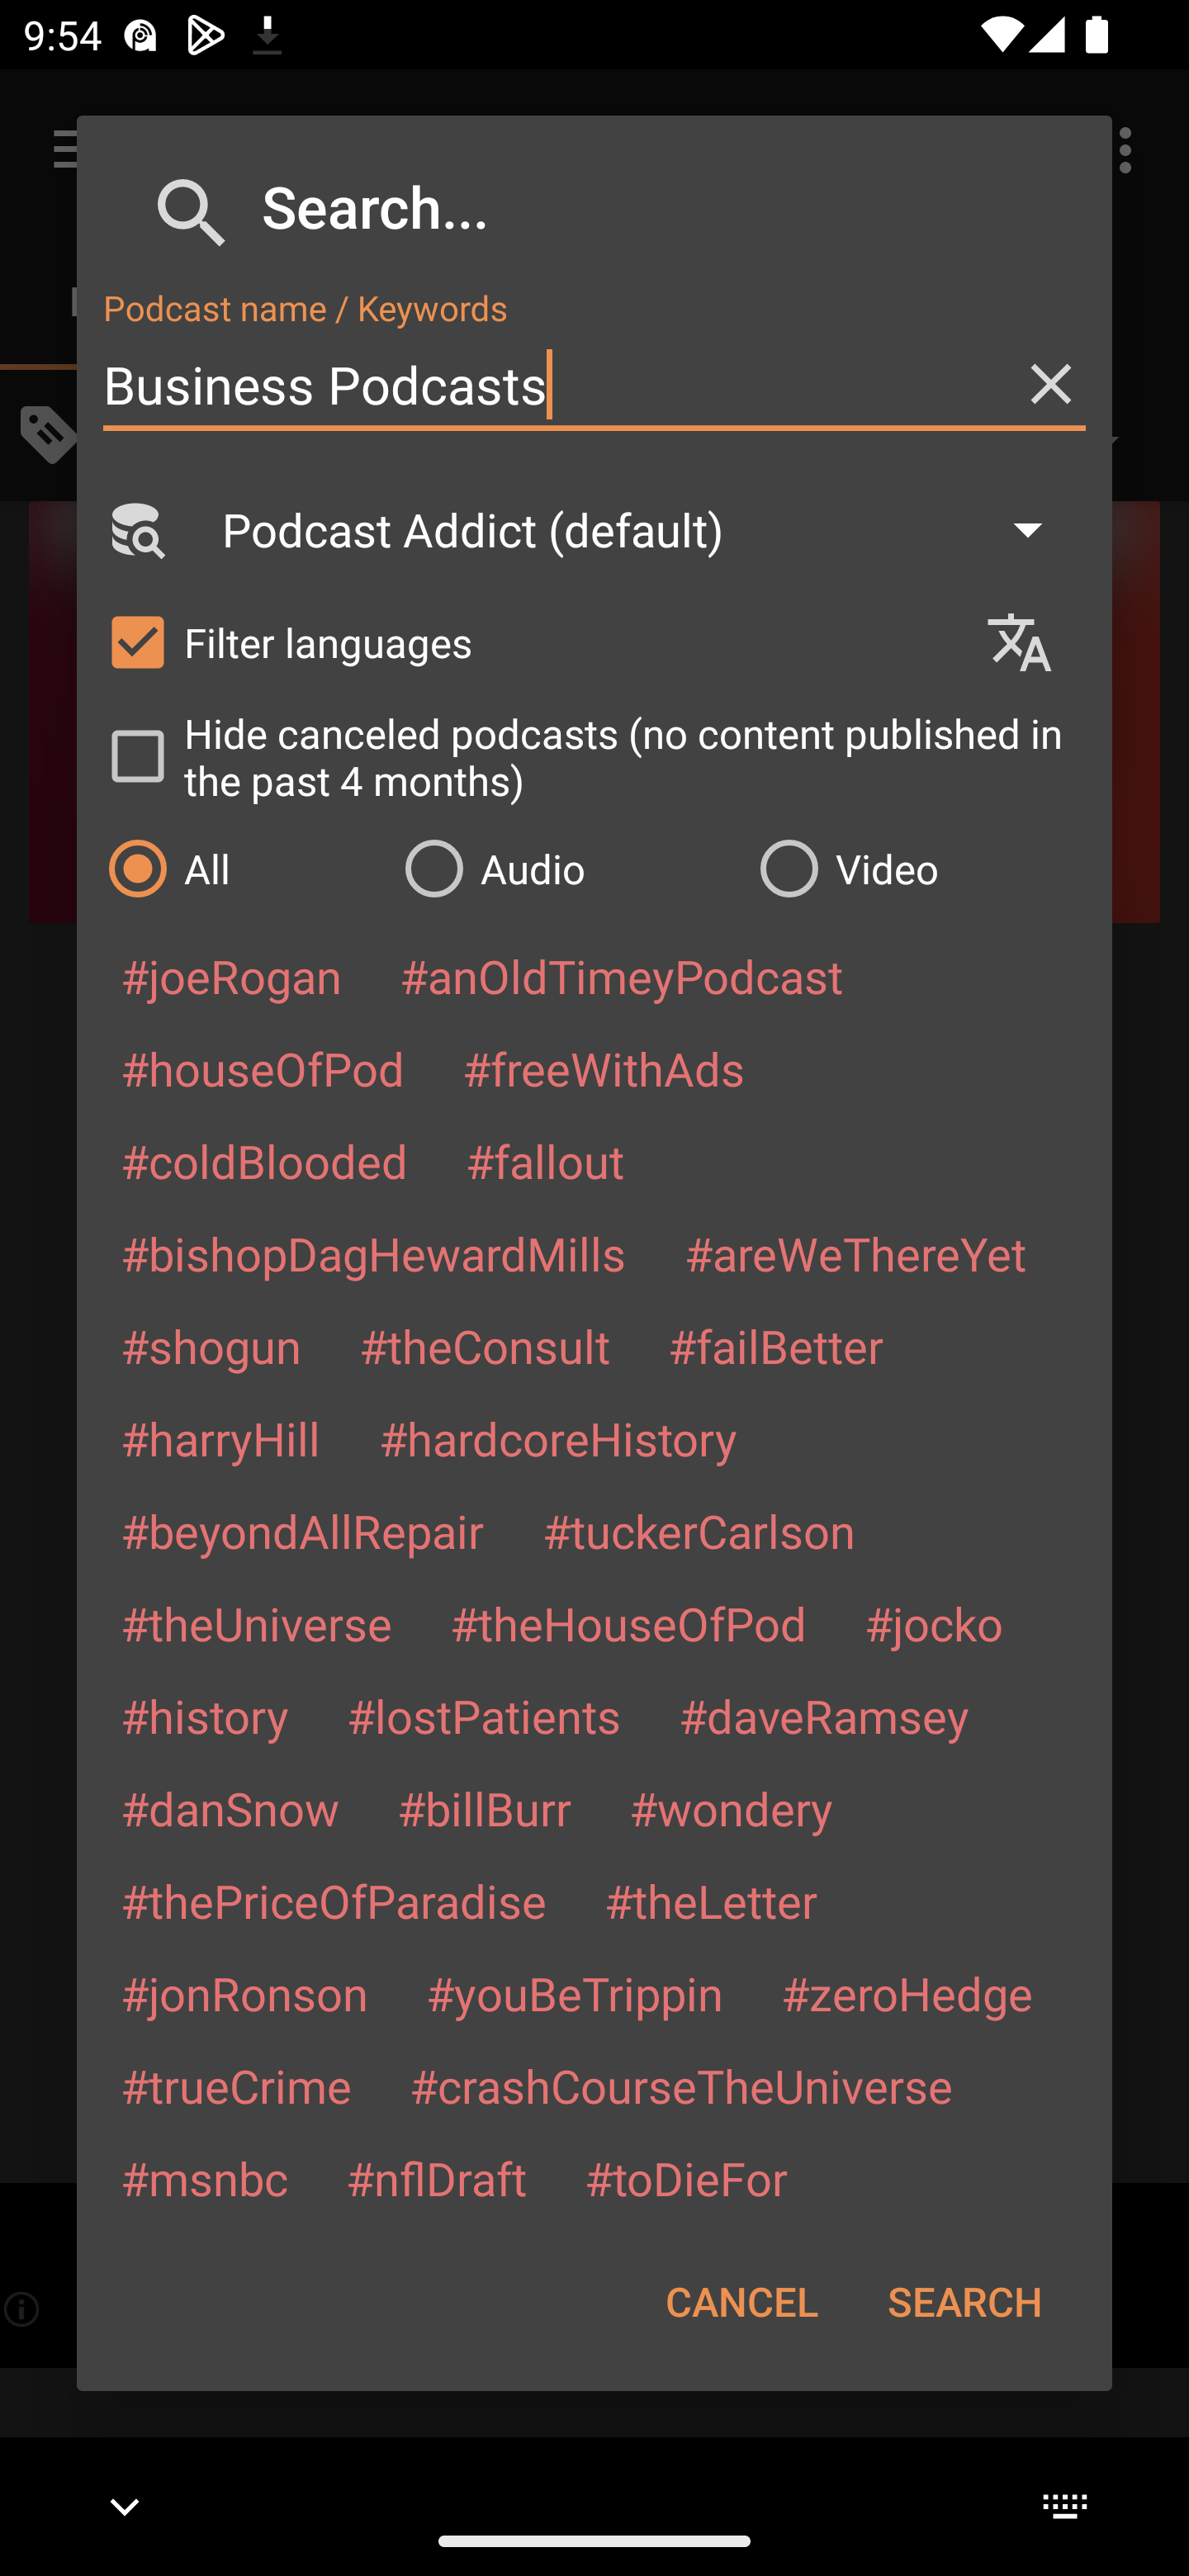 Image resolution: width=1189 pixels, height=2576 pixels. Describe the element at coordinates (907, 1993) in the screenshot. I see `#zeroHedge` at that location.